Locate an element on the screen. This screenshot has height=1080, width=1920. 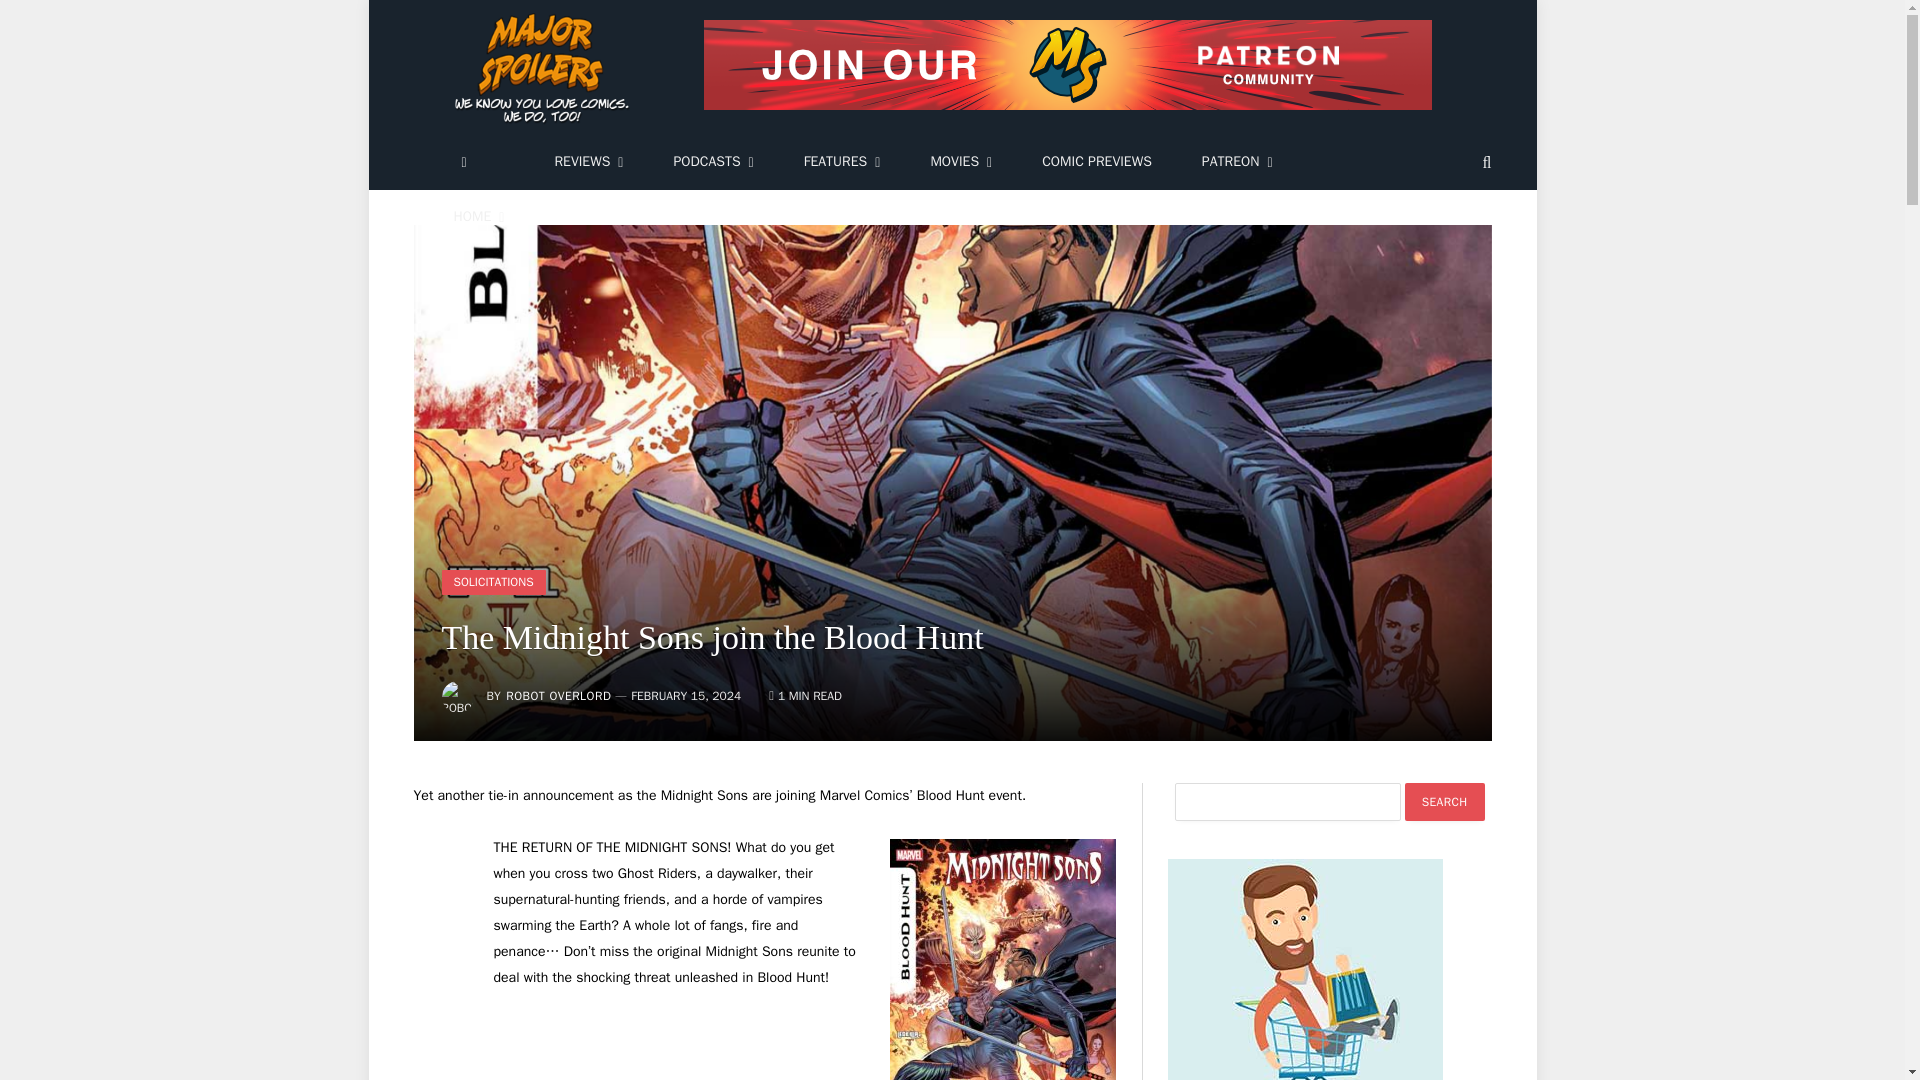
HOME is located at coordinates (478, 218).